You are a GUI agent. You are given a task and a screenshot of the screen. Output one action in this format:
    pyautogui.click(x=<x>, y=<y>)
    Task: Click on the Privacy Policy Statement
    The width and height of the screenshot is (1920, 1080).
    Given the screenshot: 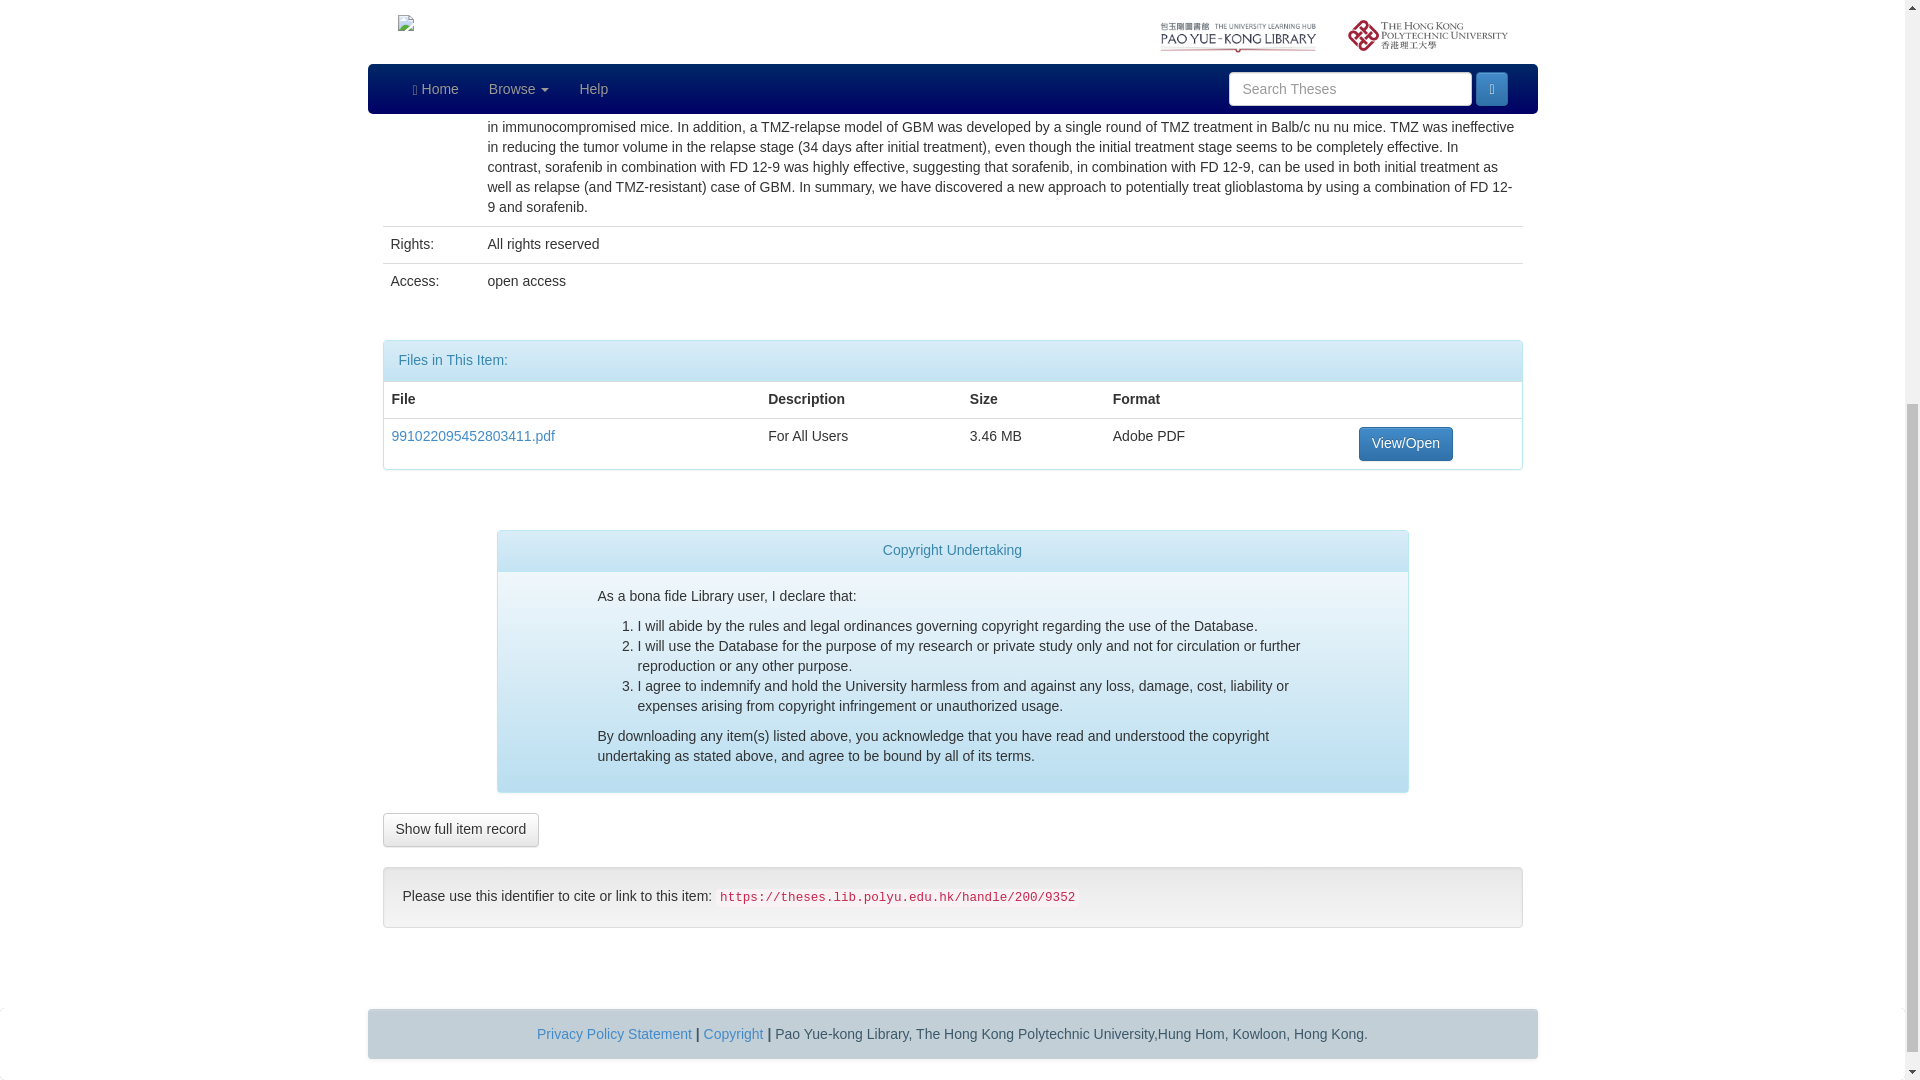 What is the action you would take?
    pyautogui.click(x=614, y=1034)
    